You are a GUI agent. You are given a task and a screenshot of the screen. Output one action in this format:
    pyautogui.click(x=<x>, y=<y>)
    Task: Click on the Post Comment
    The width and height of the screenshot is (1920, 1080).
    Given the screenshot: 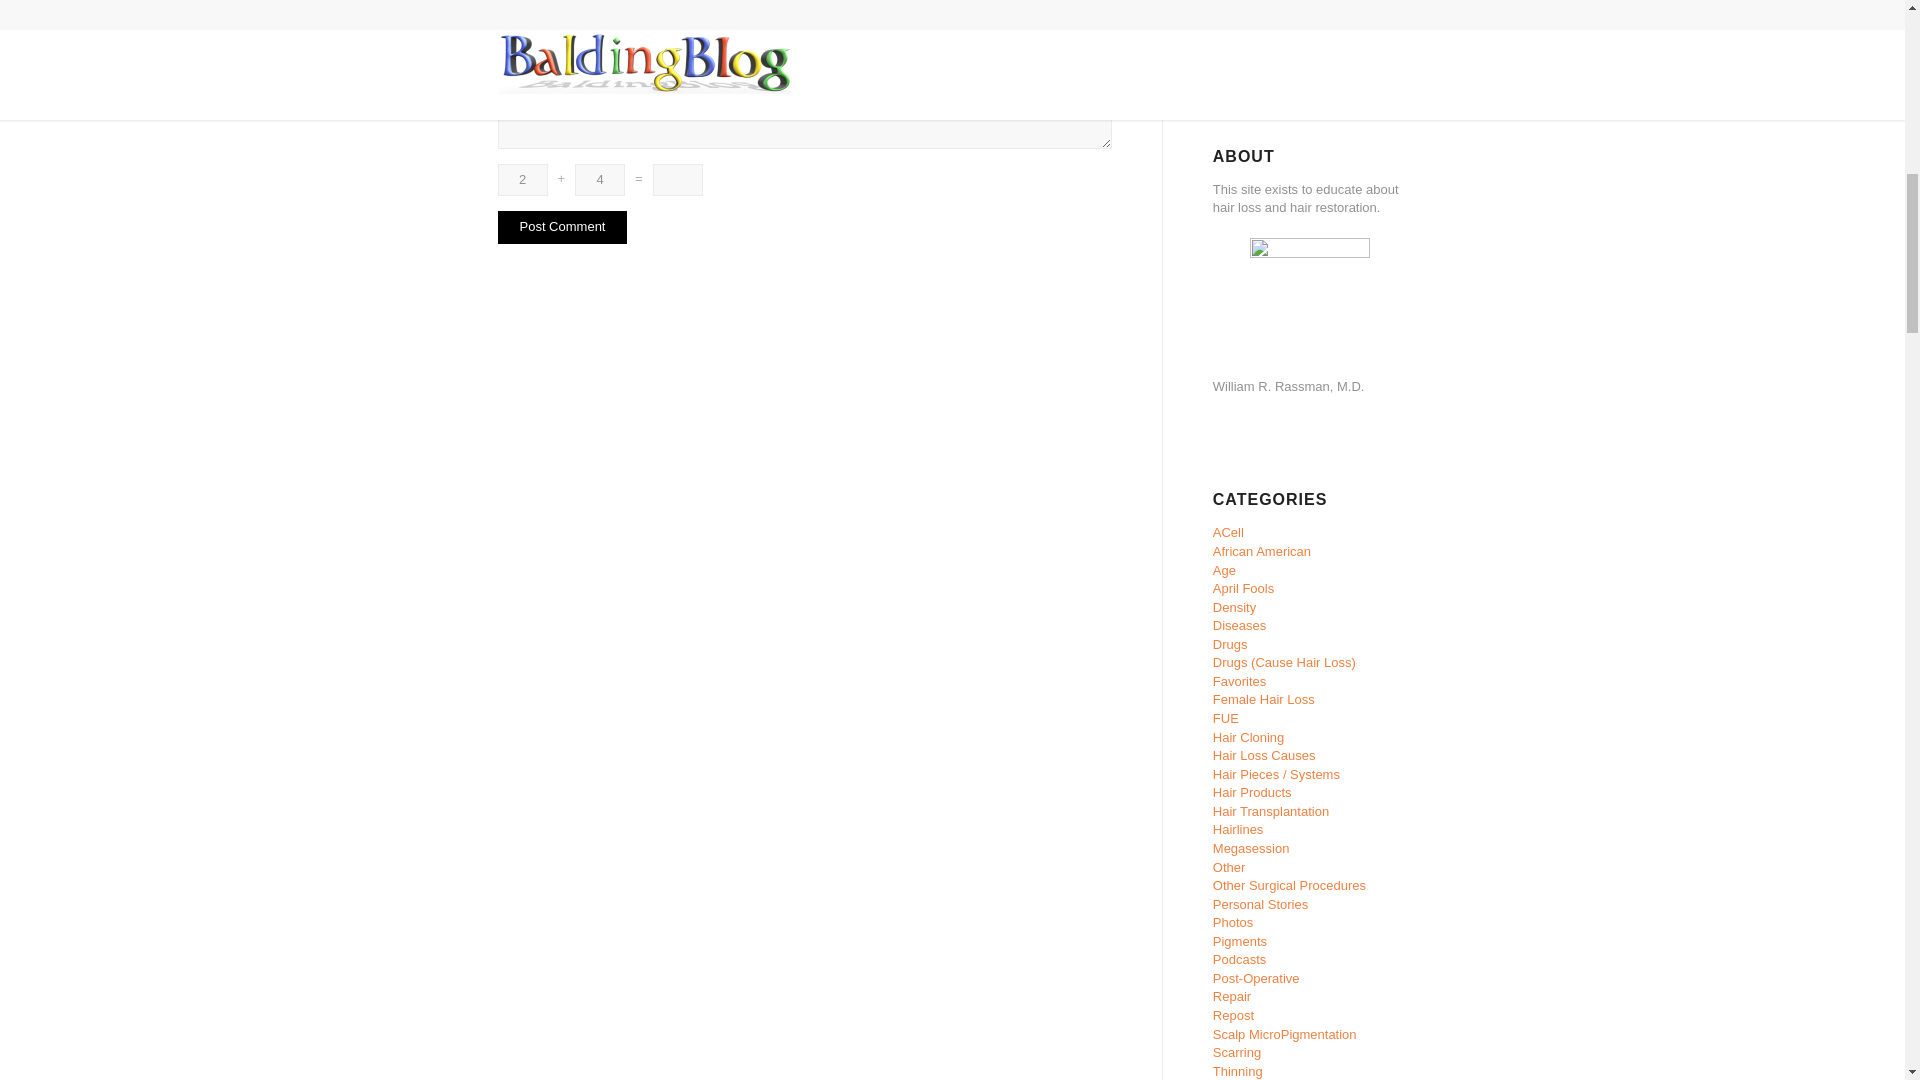 What is the action you would take?
    pyautogui.click(x=562, y=227)
    